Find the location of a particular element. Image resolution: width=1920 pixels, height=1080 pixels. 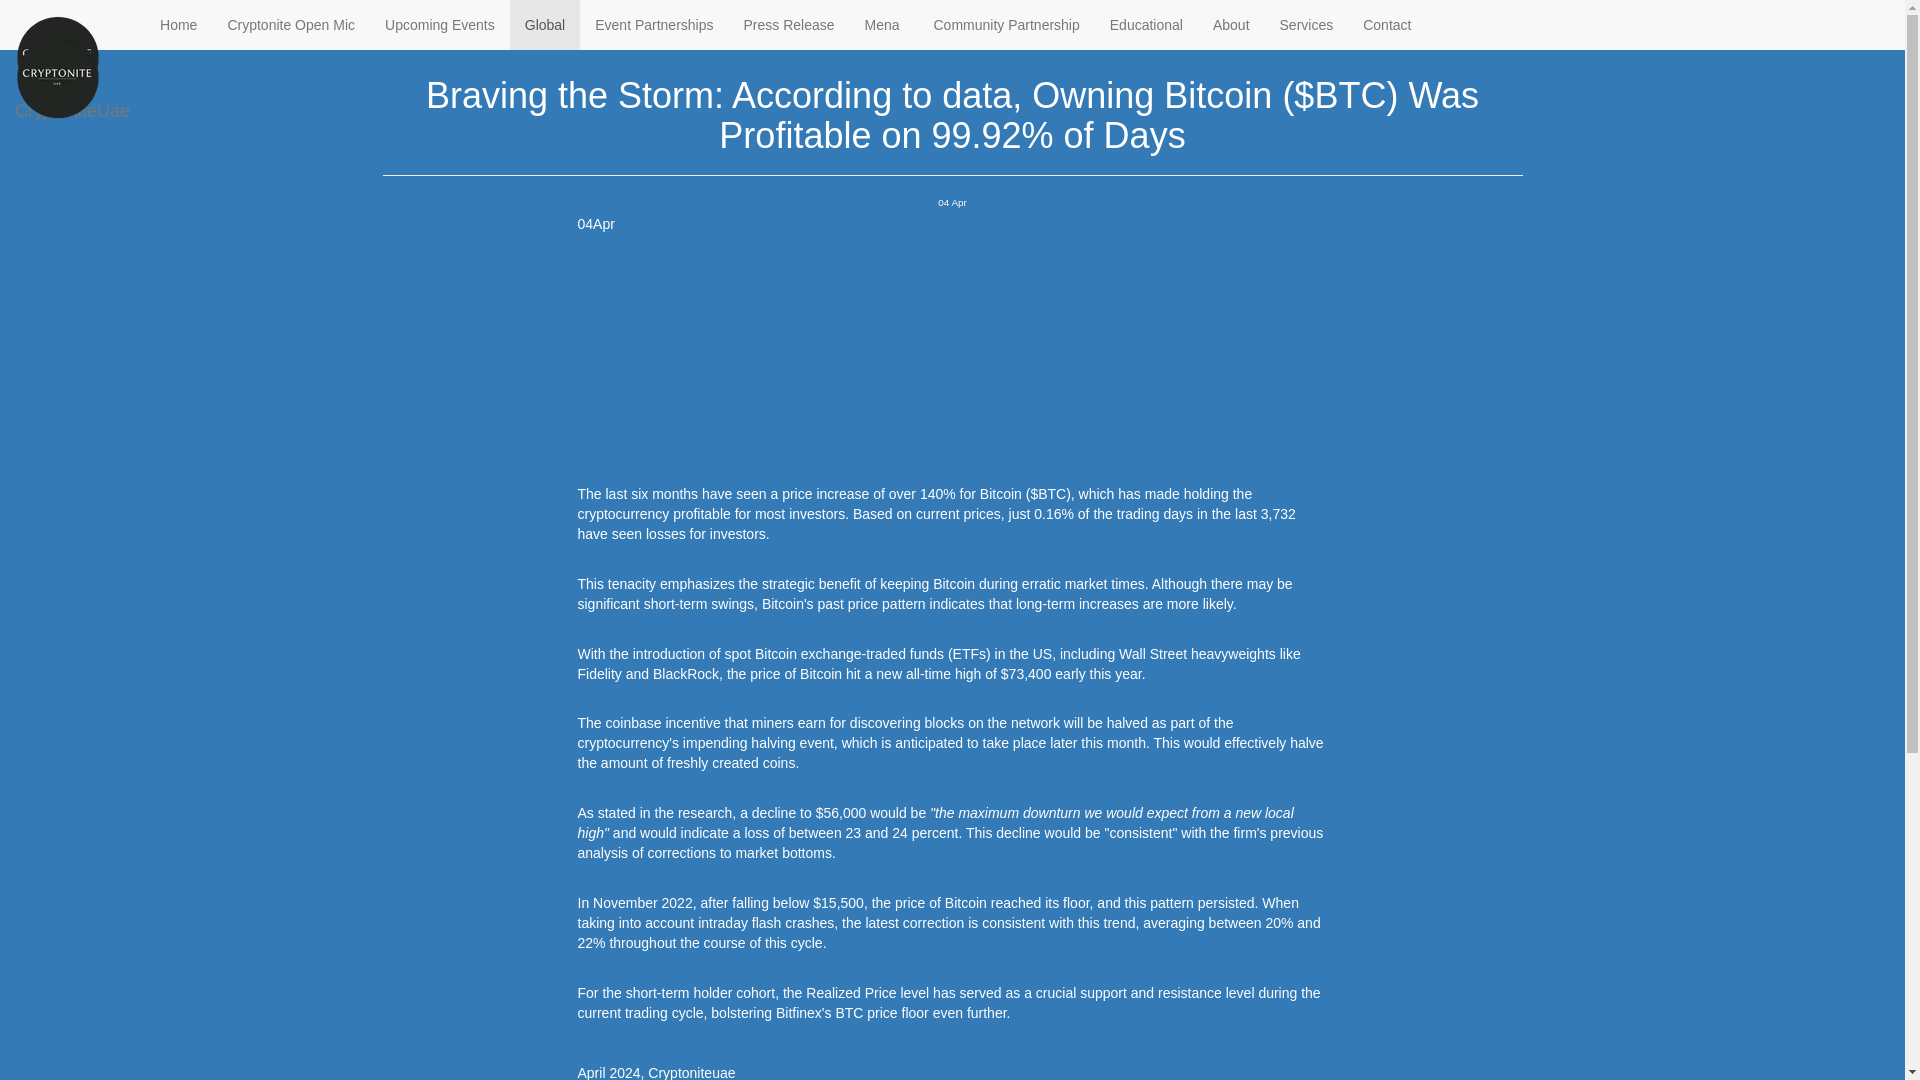

Contact is located at coordinates (1386, 24).